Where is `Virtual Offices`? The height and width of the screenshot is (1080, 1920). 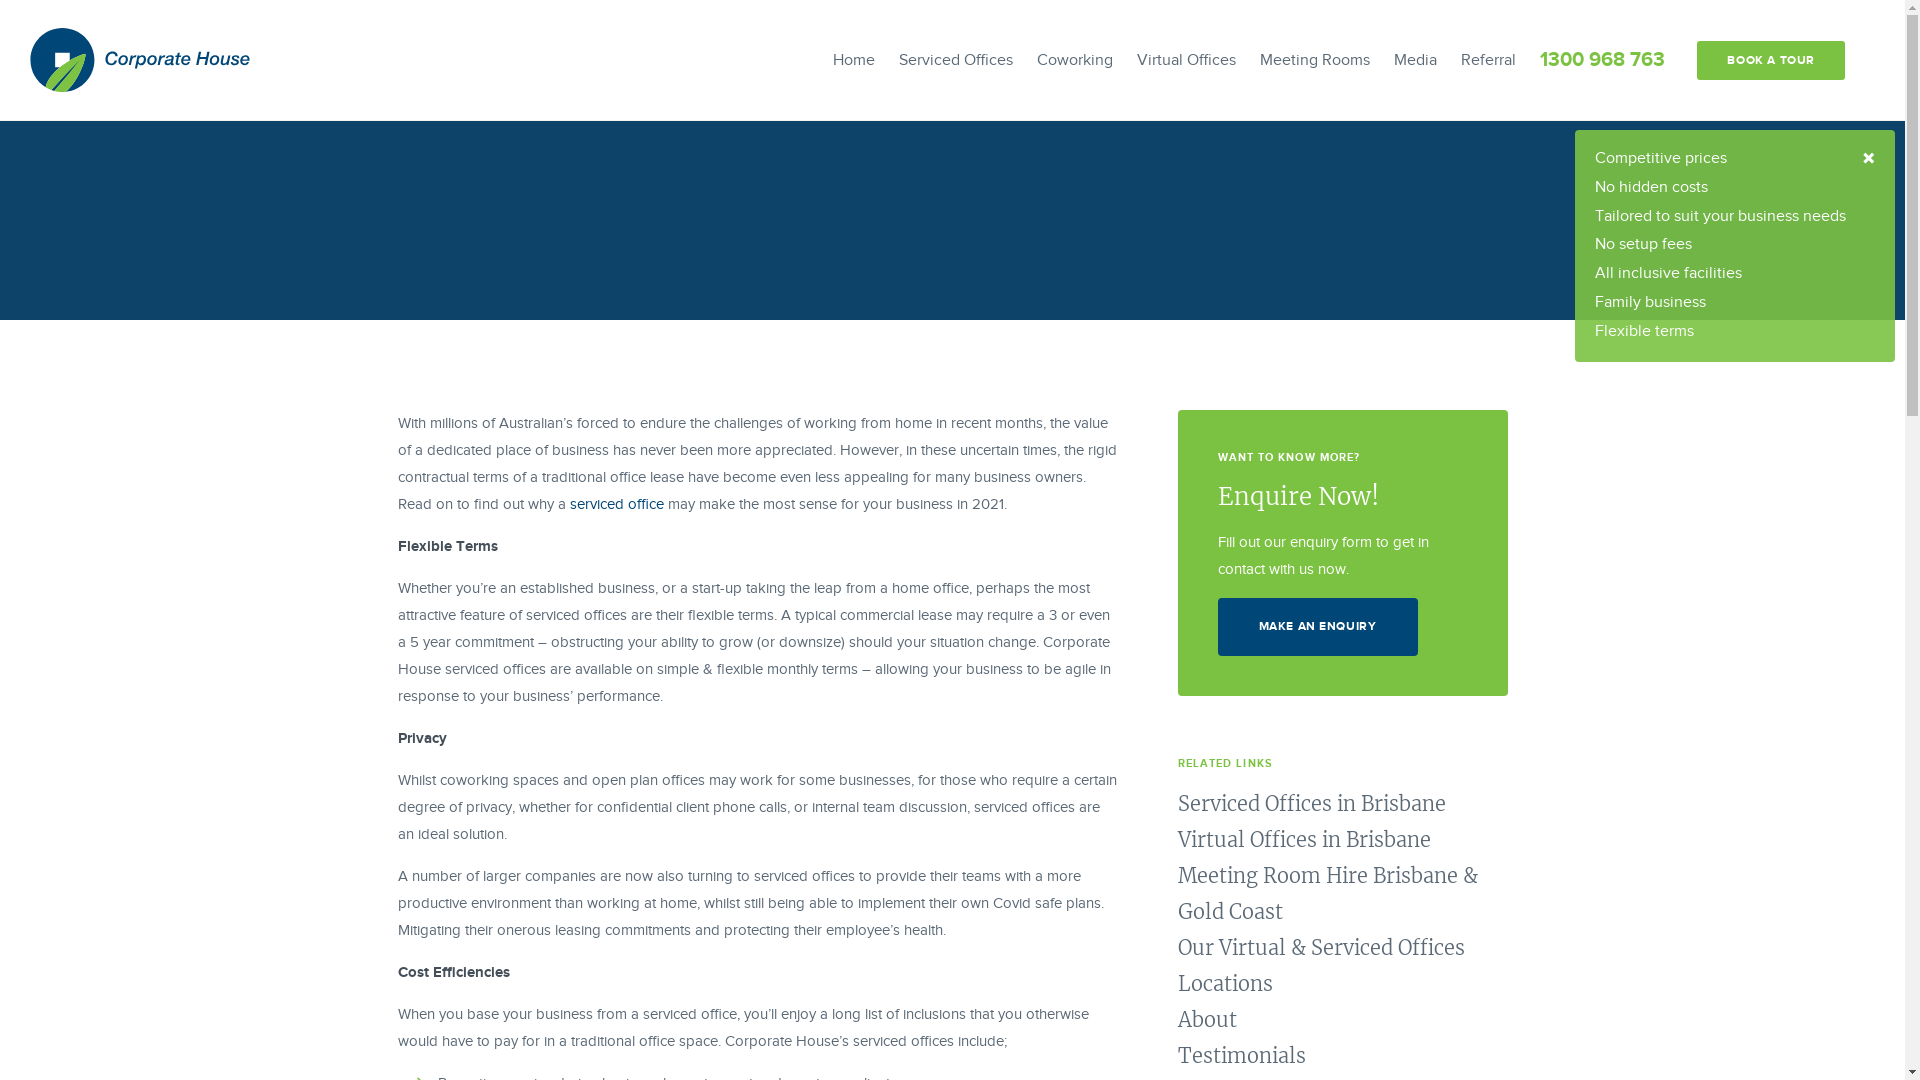
Virtual Offices is located at coordinates (1186, 60).